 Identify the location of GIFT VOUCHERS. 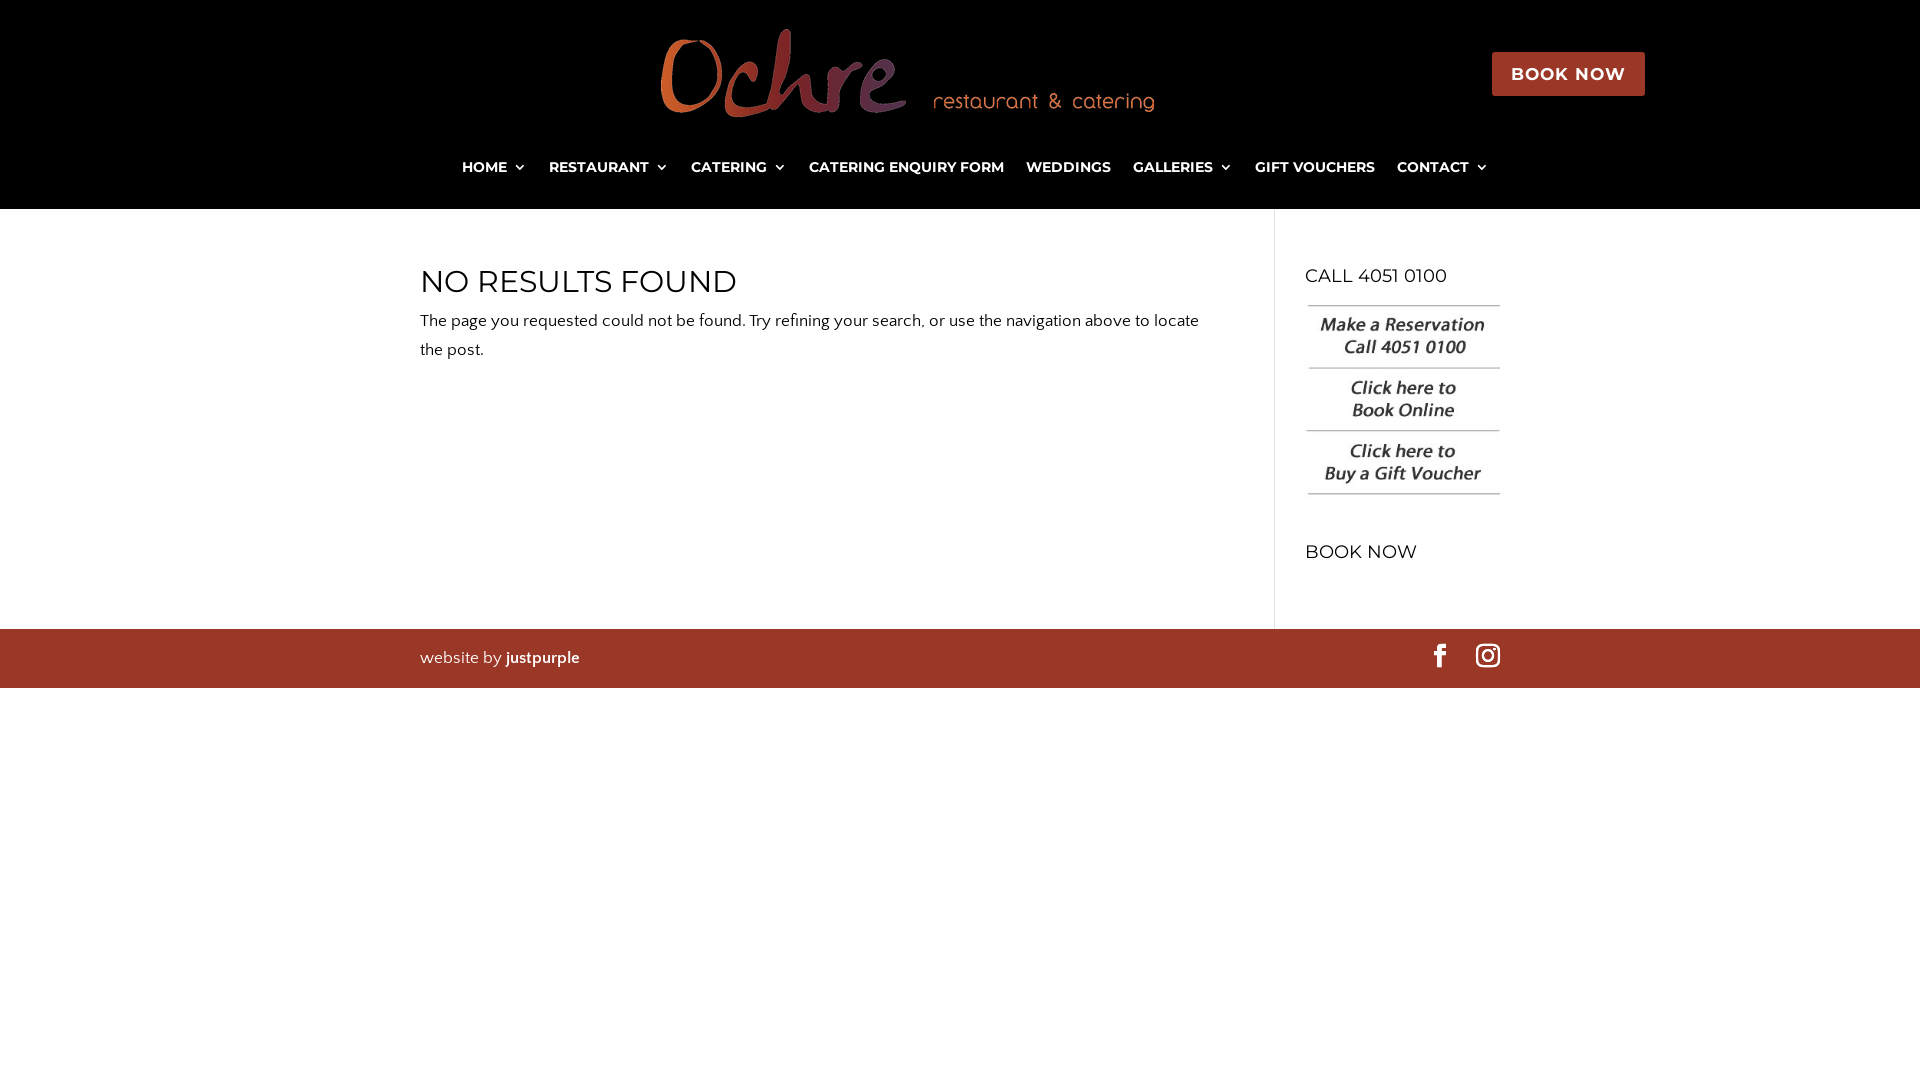
(1314, 171).